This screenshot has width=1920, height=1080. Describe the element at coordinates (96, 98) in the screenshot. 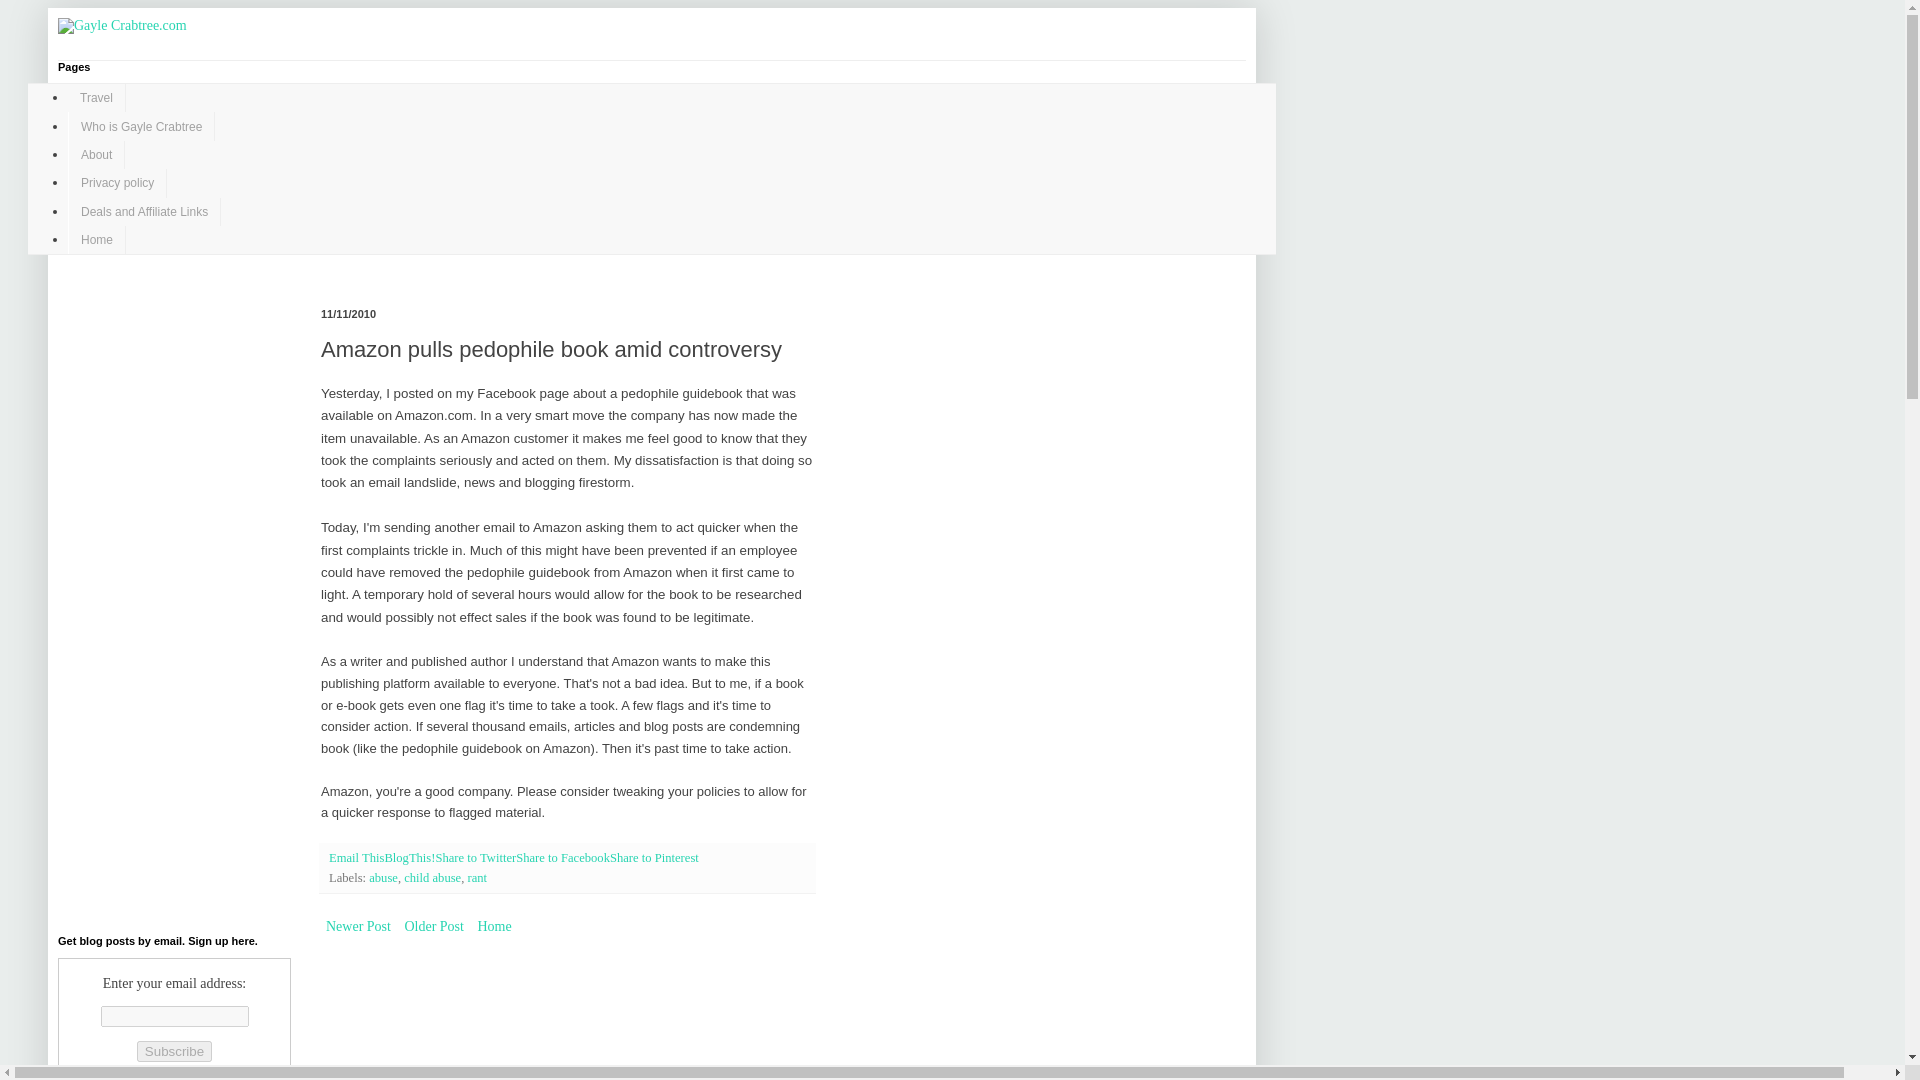

I see `Travel` at that location.